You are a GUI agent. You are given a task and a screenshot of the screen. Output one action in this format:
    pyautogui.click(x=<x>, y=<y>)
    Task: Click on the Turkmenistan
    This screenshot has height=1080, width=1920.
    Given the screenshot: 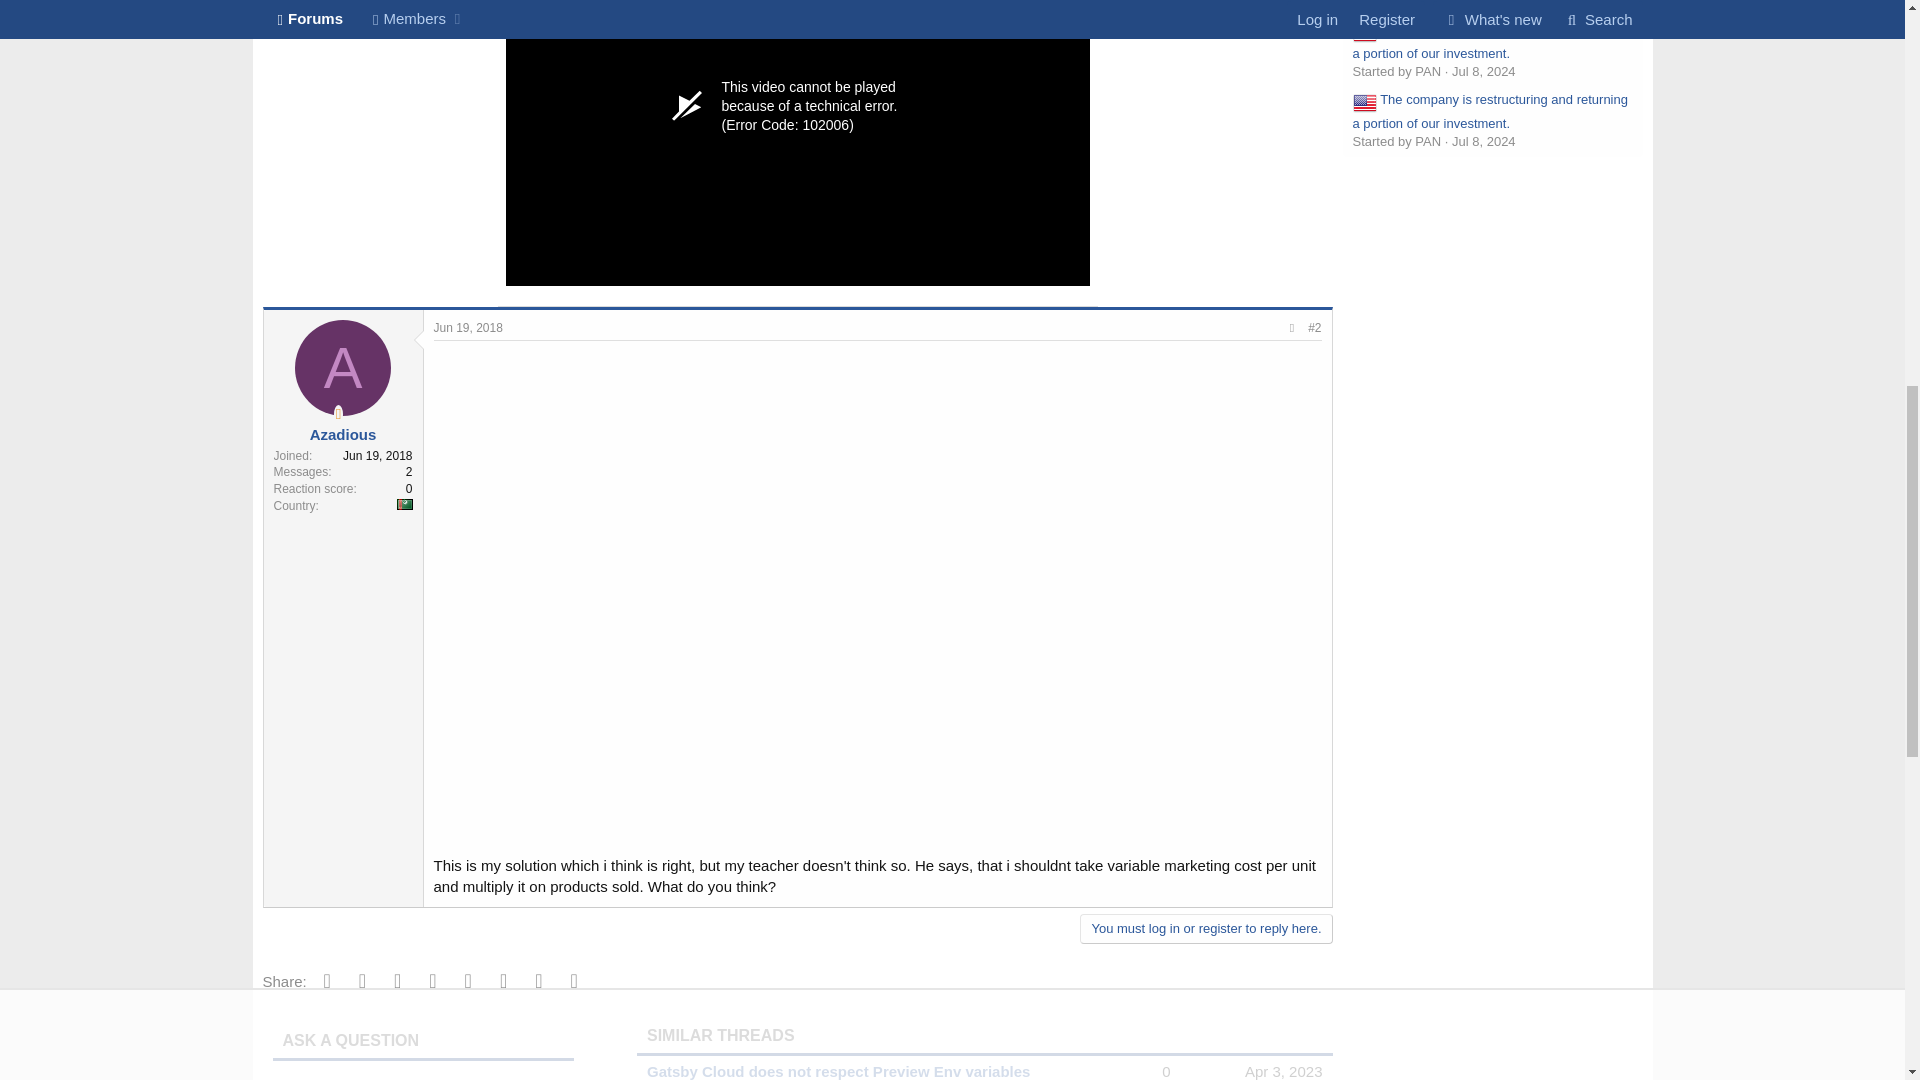 What is the action you would take?
    pyautogui.click(x=404, y=504)
    